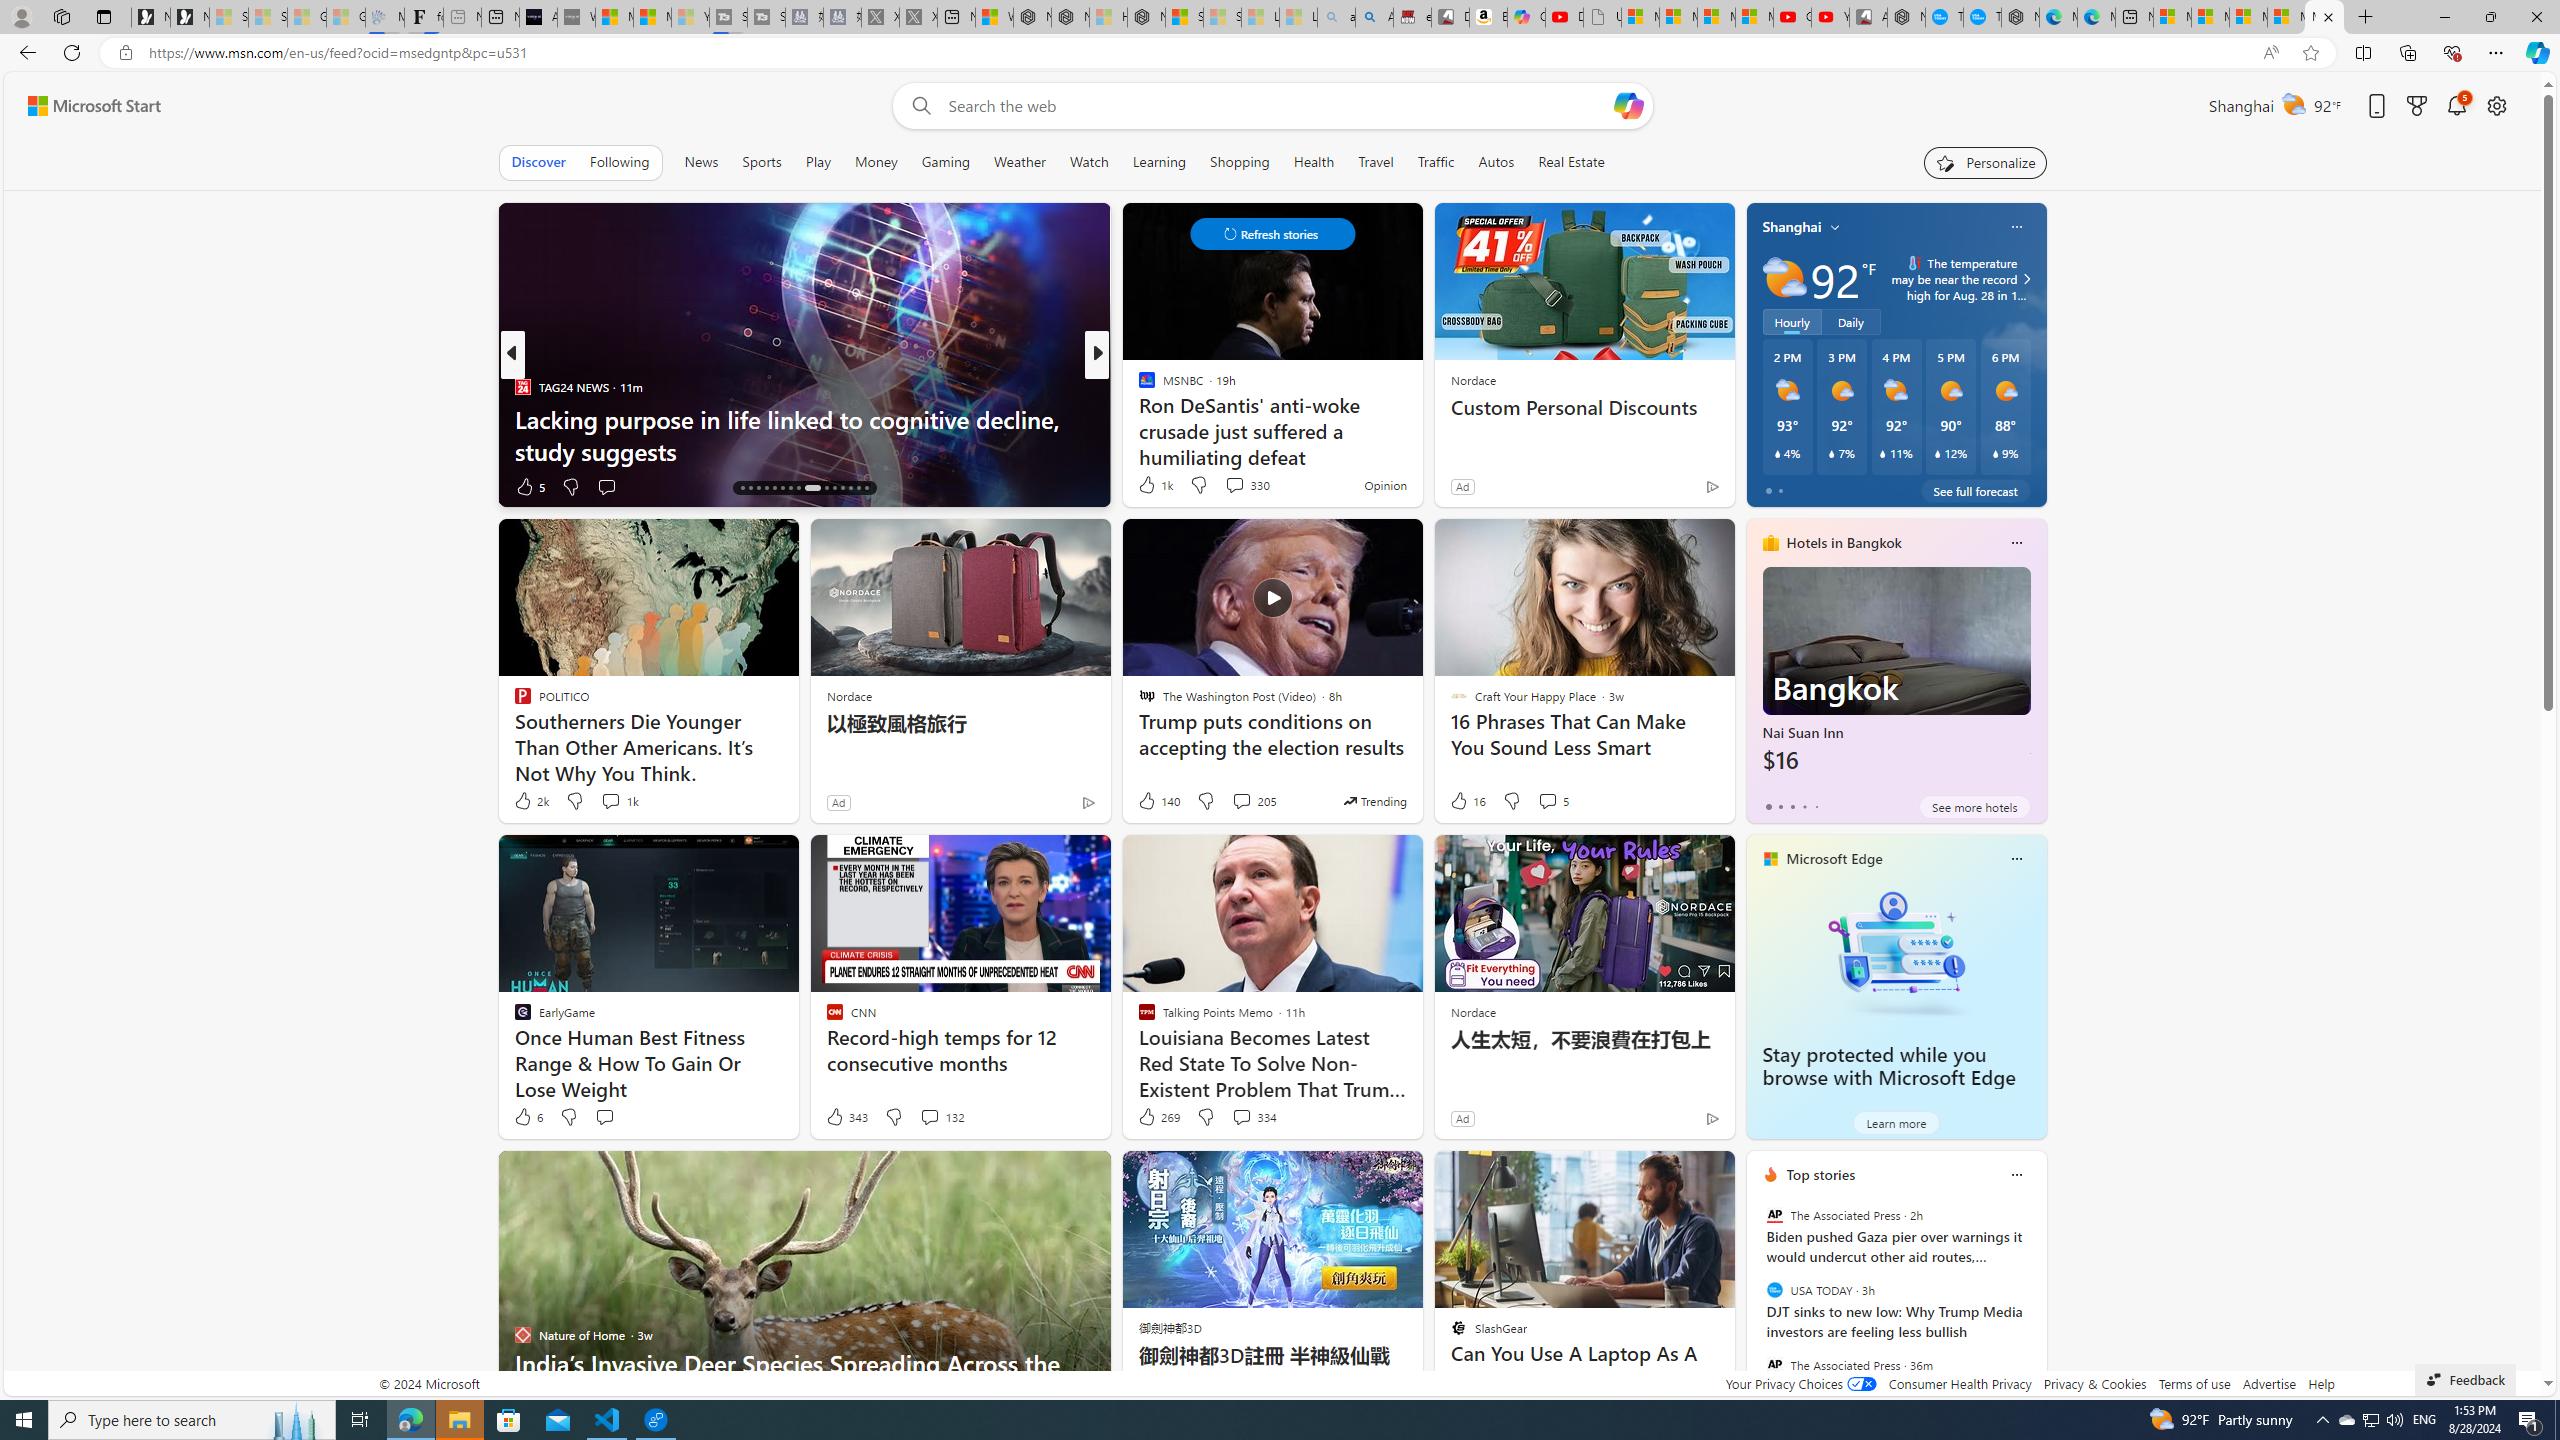 The height and width of the screenshot is (1440, 2560). Describe the element at coordinates (527, 1116) in the screenshot. I see `6 Like` at that location.